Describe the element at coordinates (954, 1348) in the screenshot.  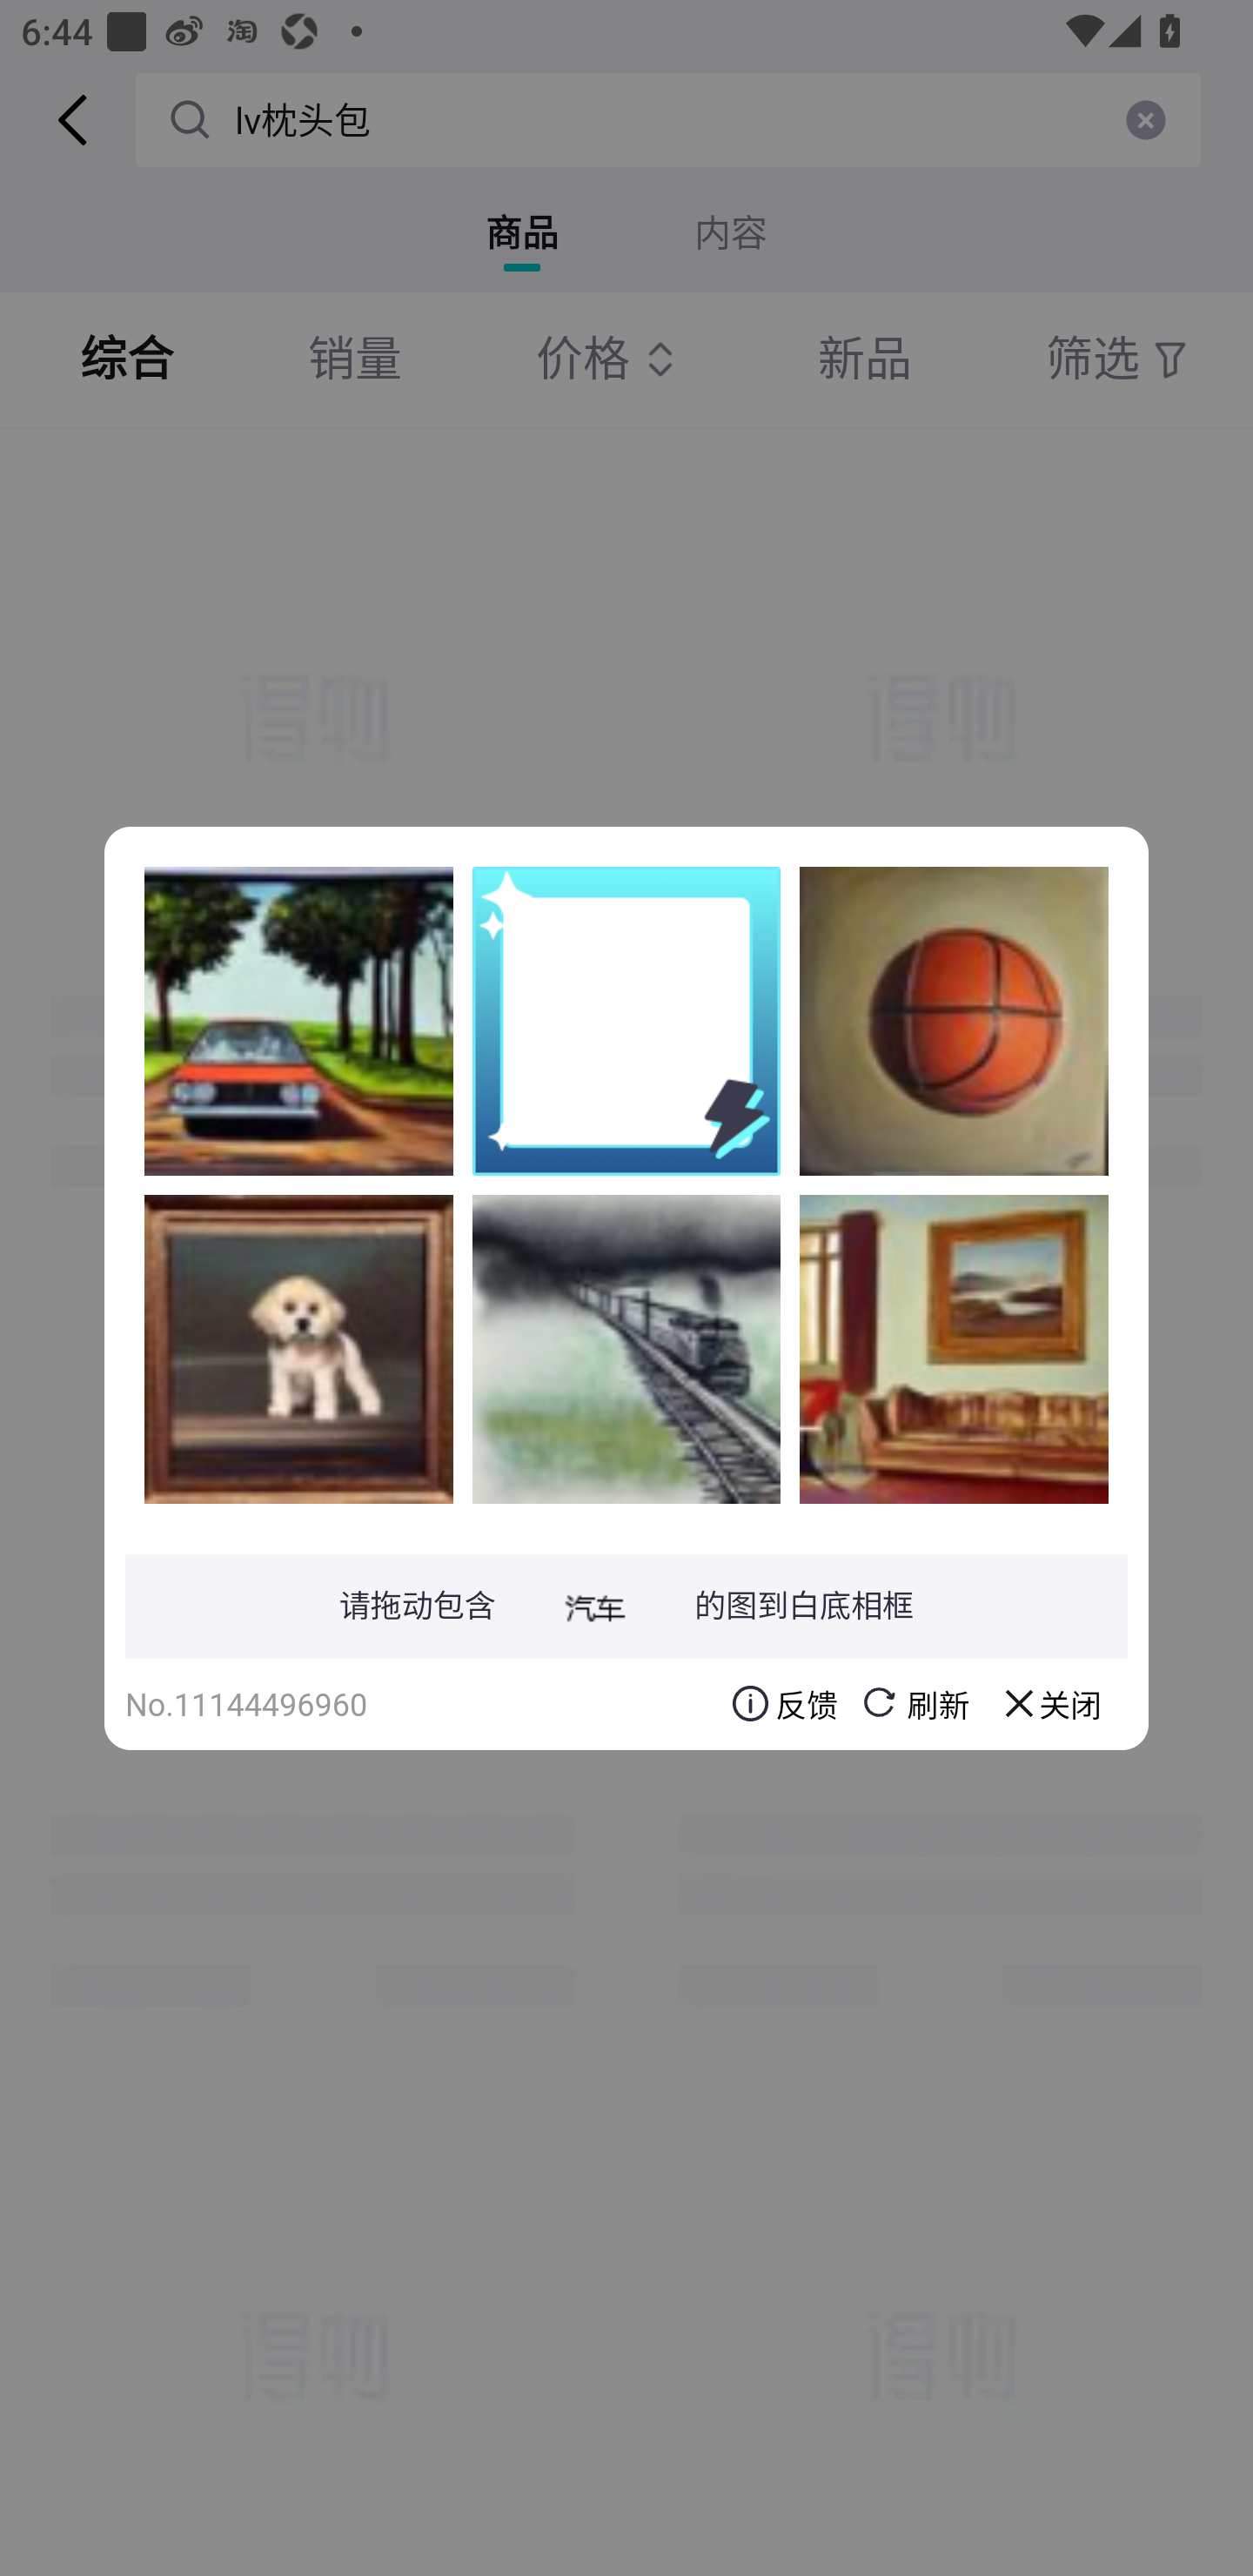
I see `PWp9jTk7AENEvdrcXznOqJ3anJkyzqObNfBf4s2AV` at that location.